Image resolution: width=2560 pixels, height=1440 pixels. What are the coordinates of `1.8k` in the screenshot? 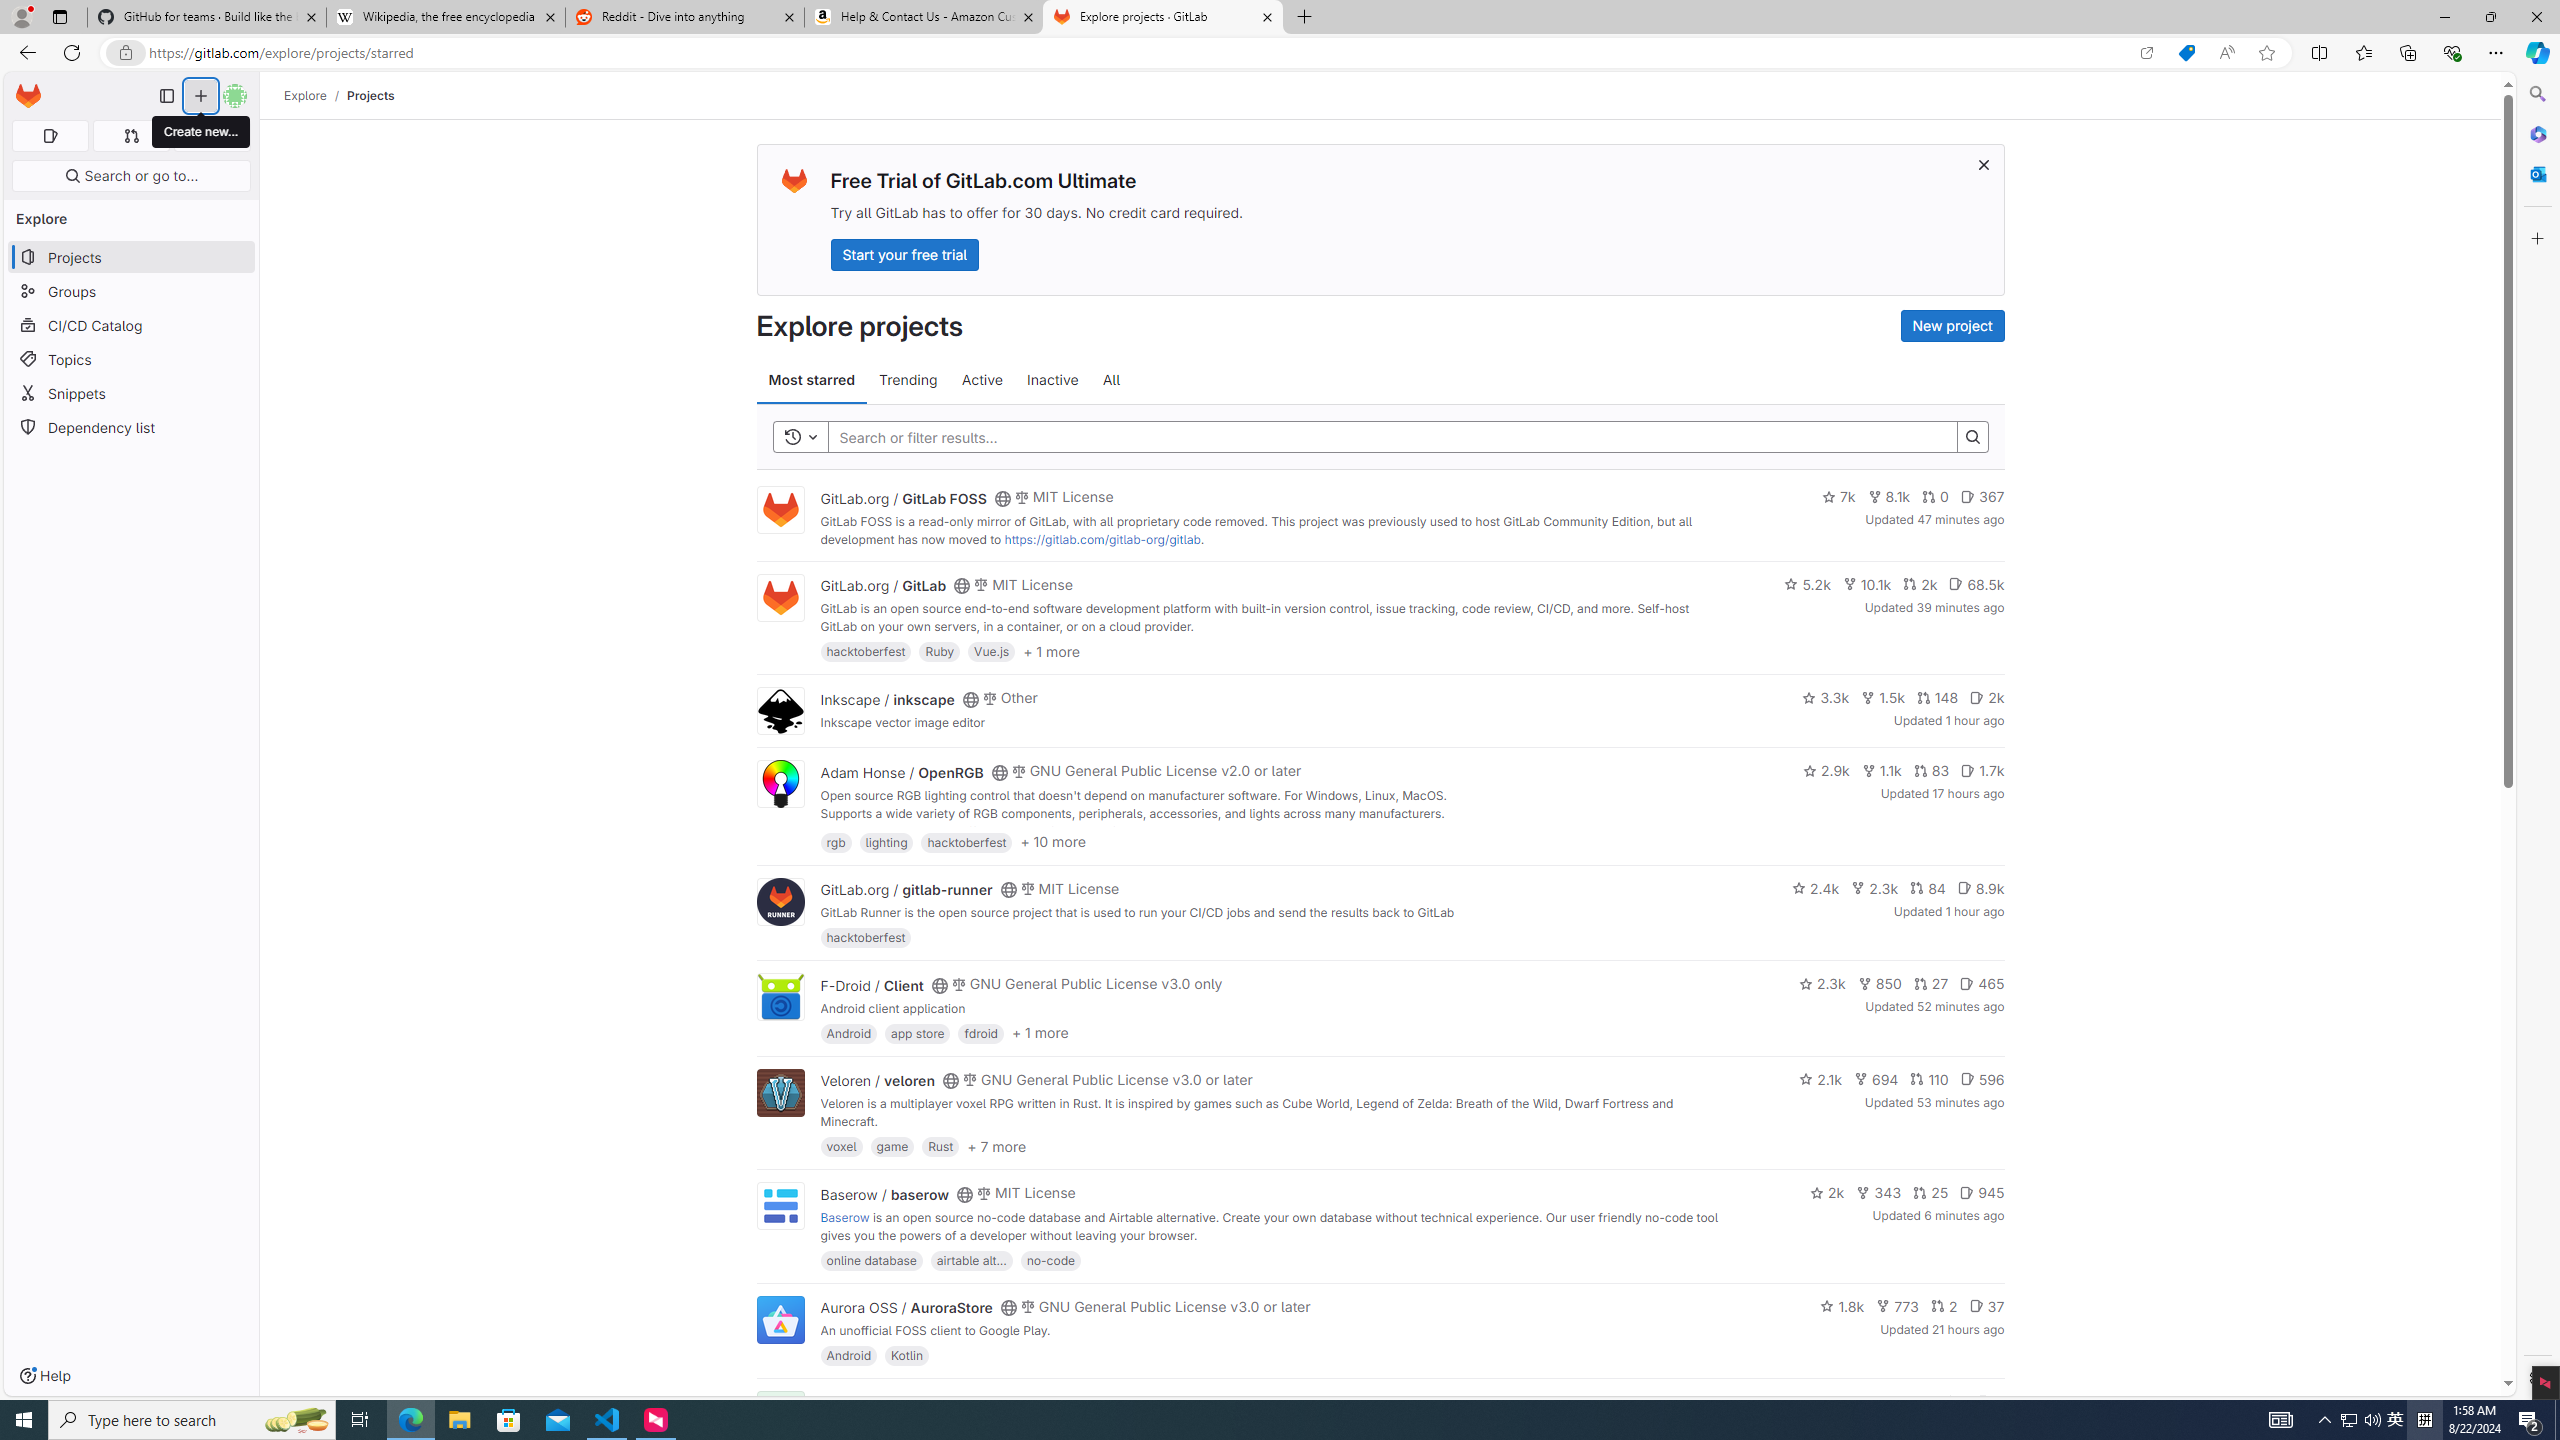 It's located at (1843, 1306).